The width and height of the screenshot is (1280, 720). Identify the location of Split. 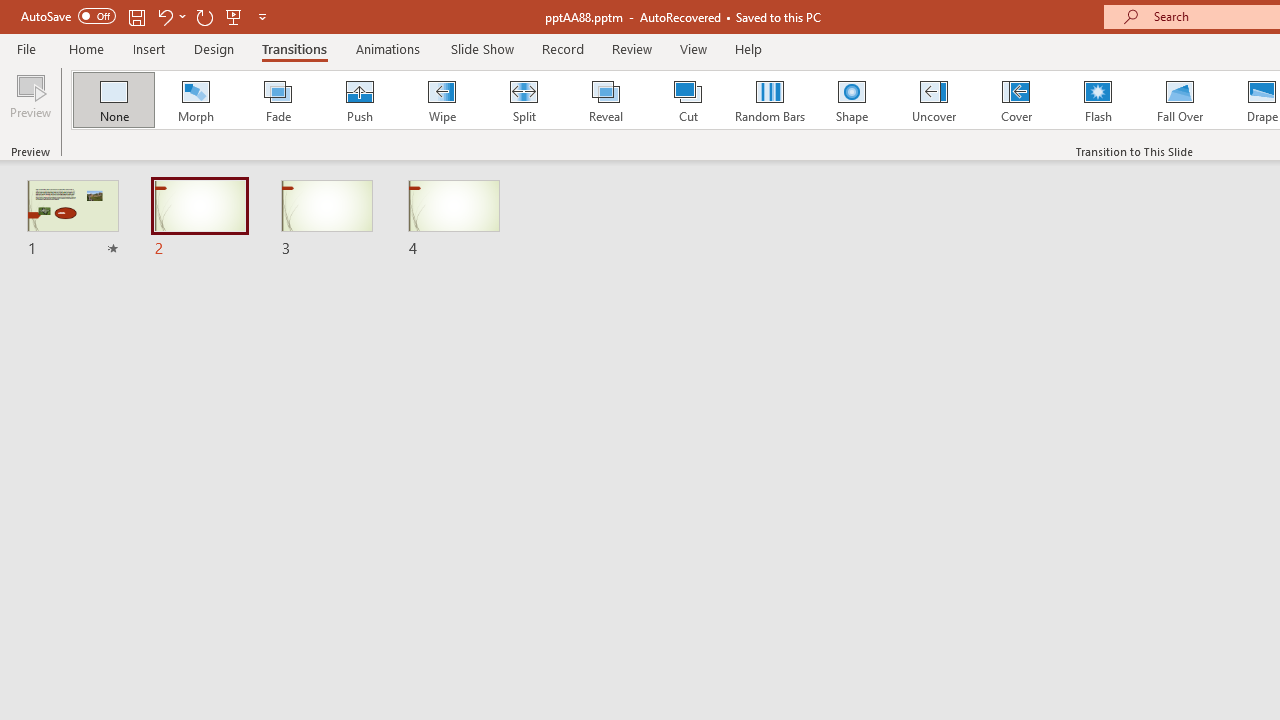
(523, 100).